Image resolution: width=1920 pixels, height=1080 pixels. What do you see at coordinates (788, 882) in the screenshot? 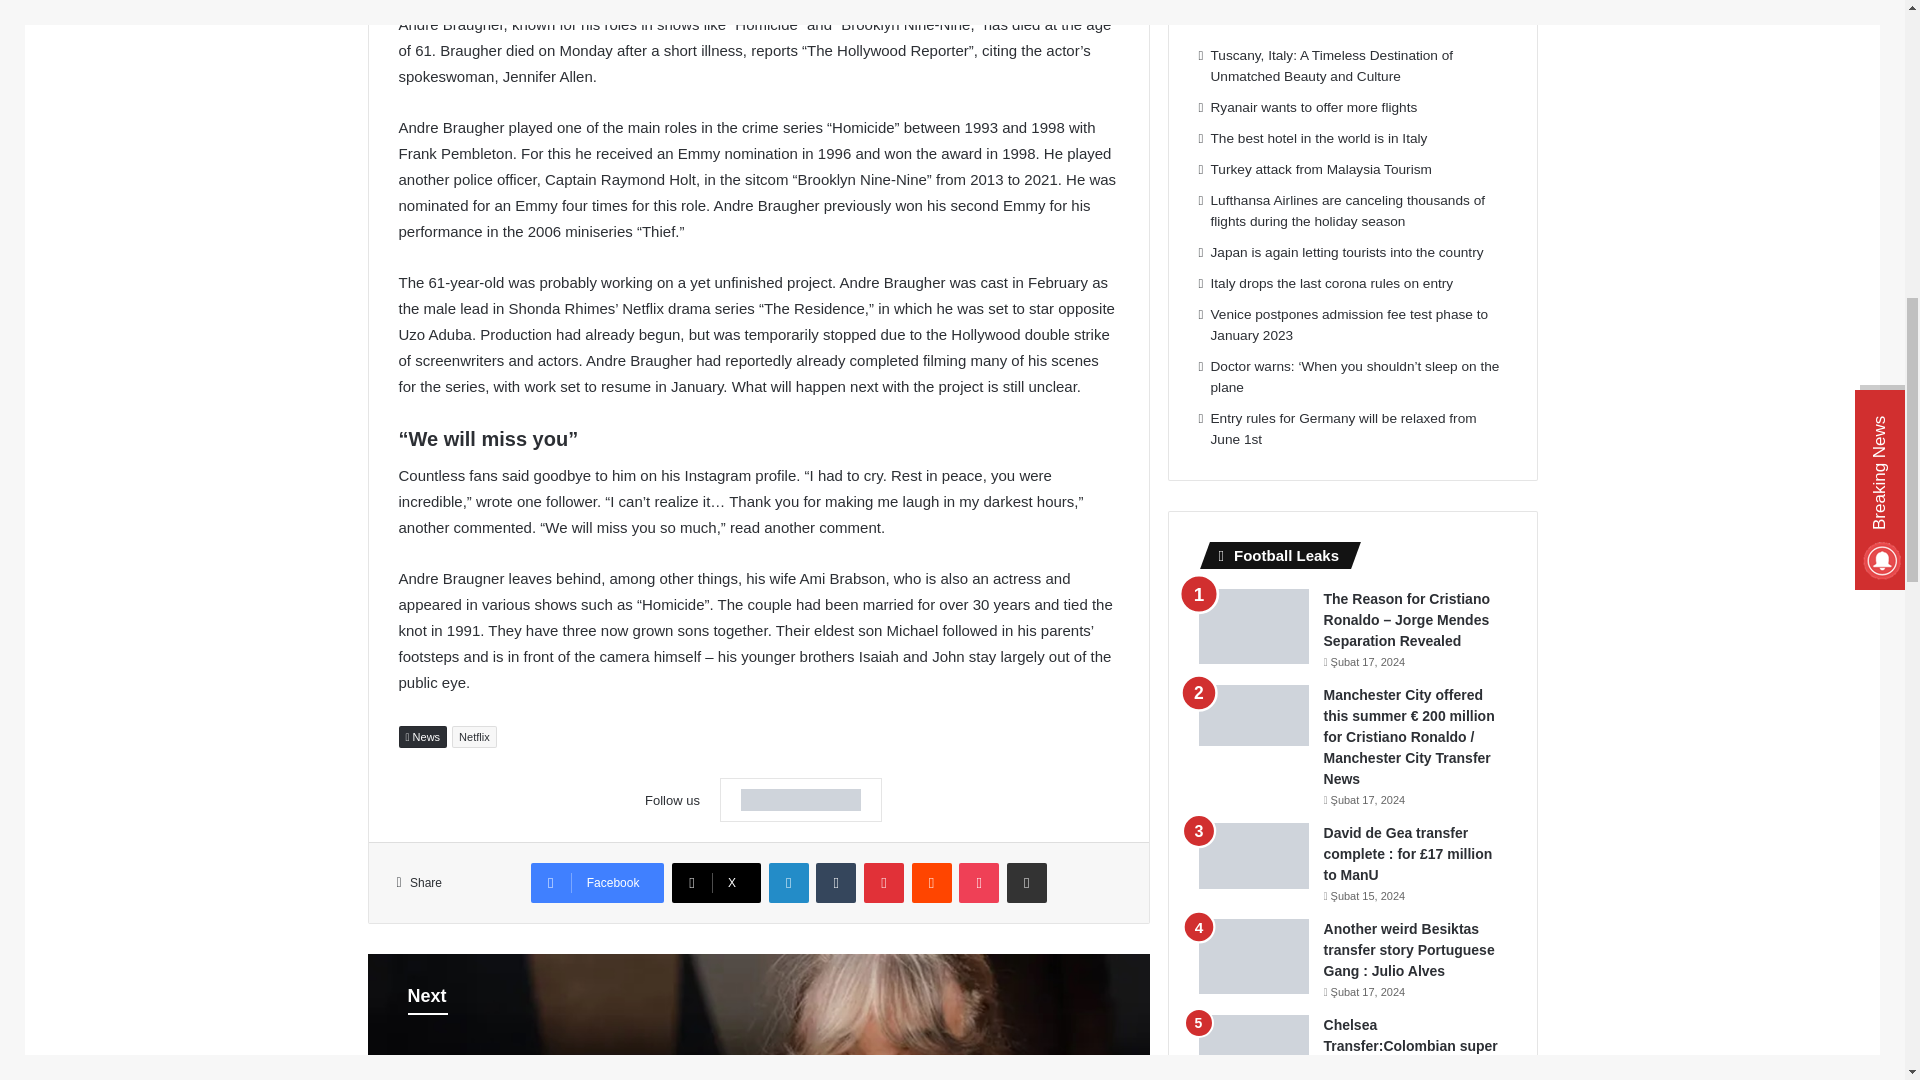
I see `LinkedIn` at bounding box center [788, 882].